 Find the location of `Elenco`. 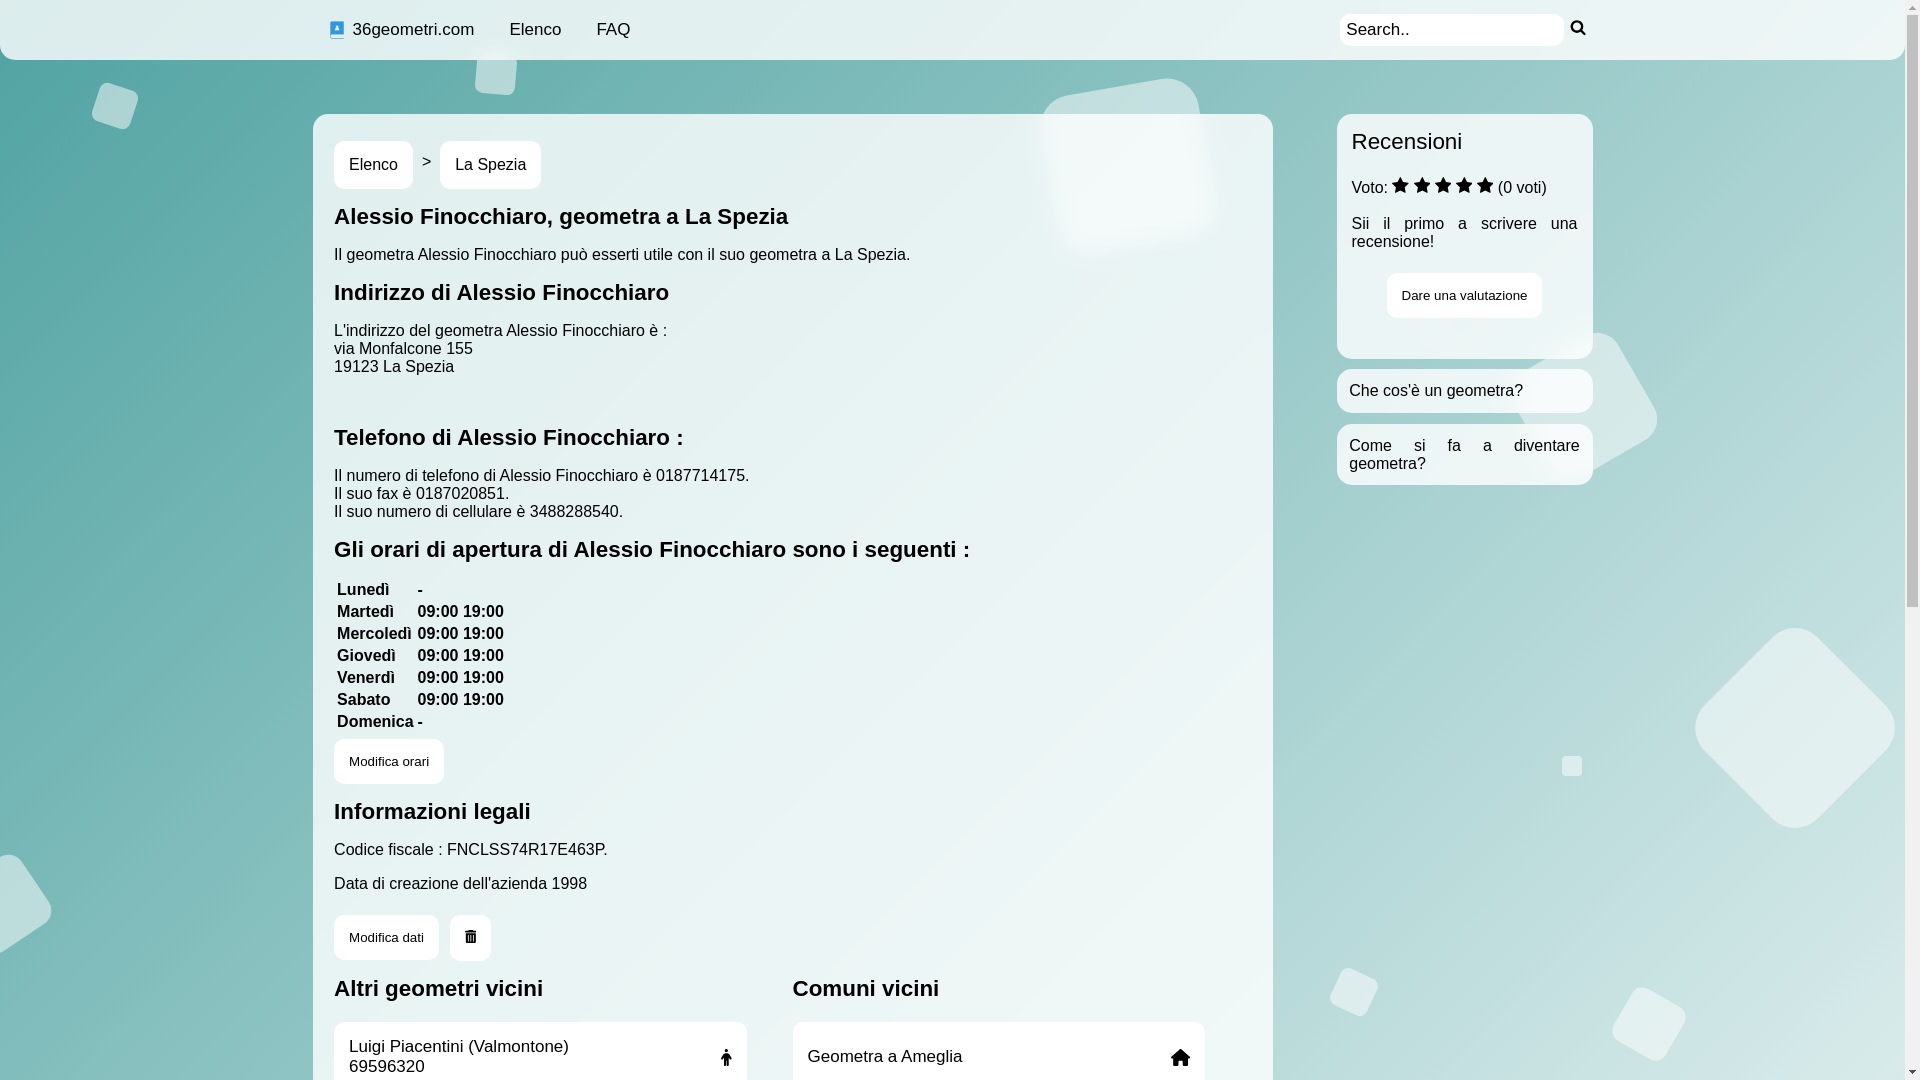

Elenco is located at coordinates (374, 165).